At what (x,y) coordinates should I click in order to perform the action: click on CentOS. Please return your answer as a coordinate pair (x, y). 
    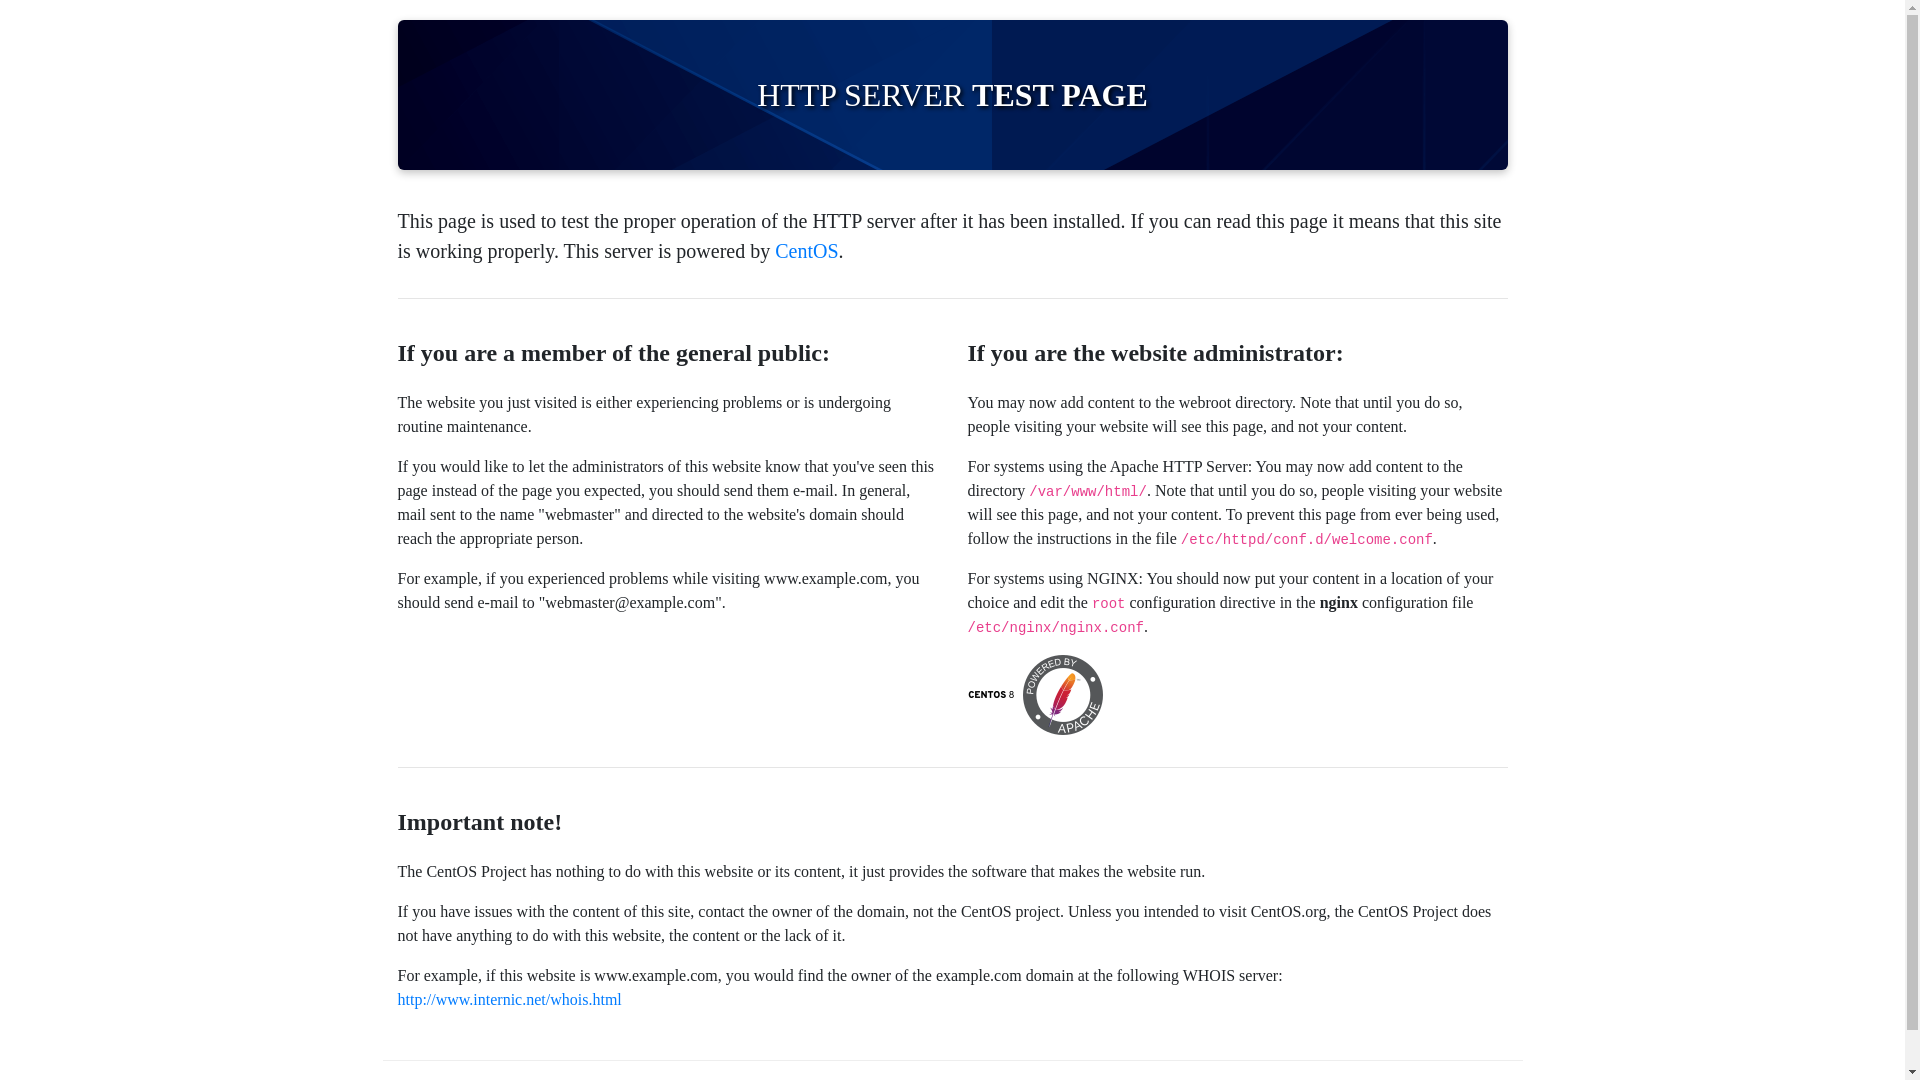
    Looking at the image, I should click on (806, 251).